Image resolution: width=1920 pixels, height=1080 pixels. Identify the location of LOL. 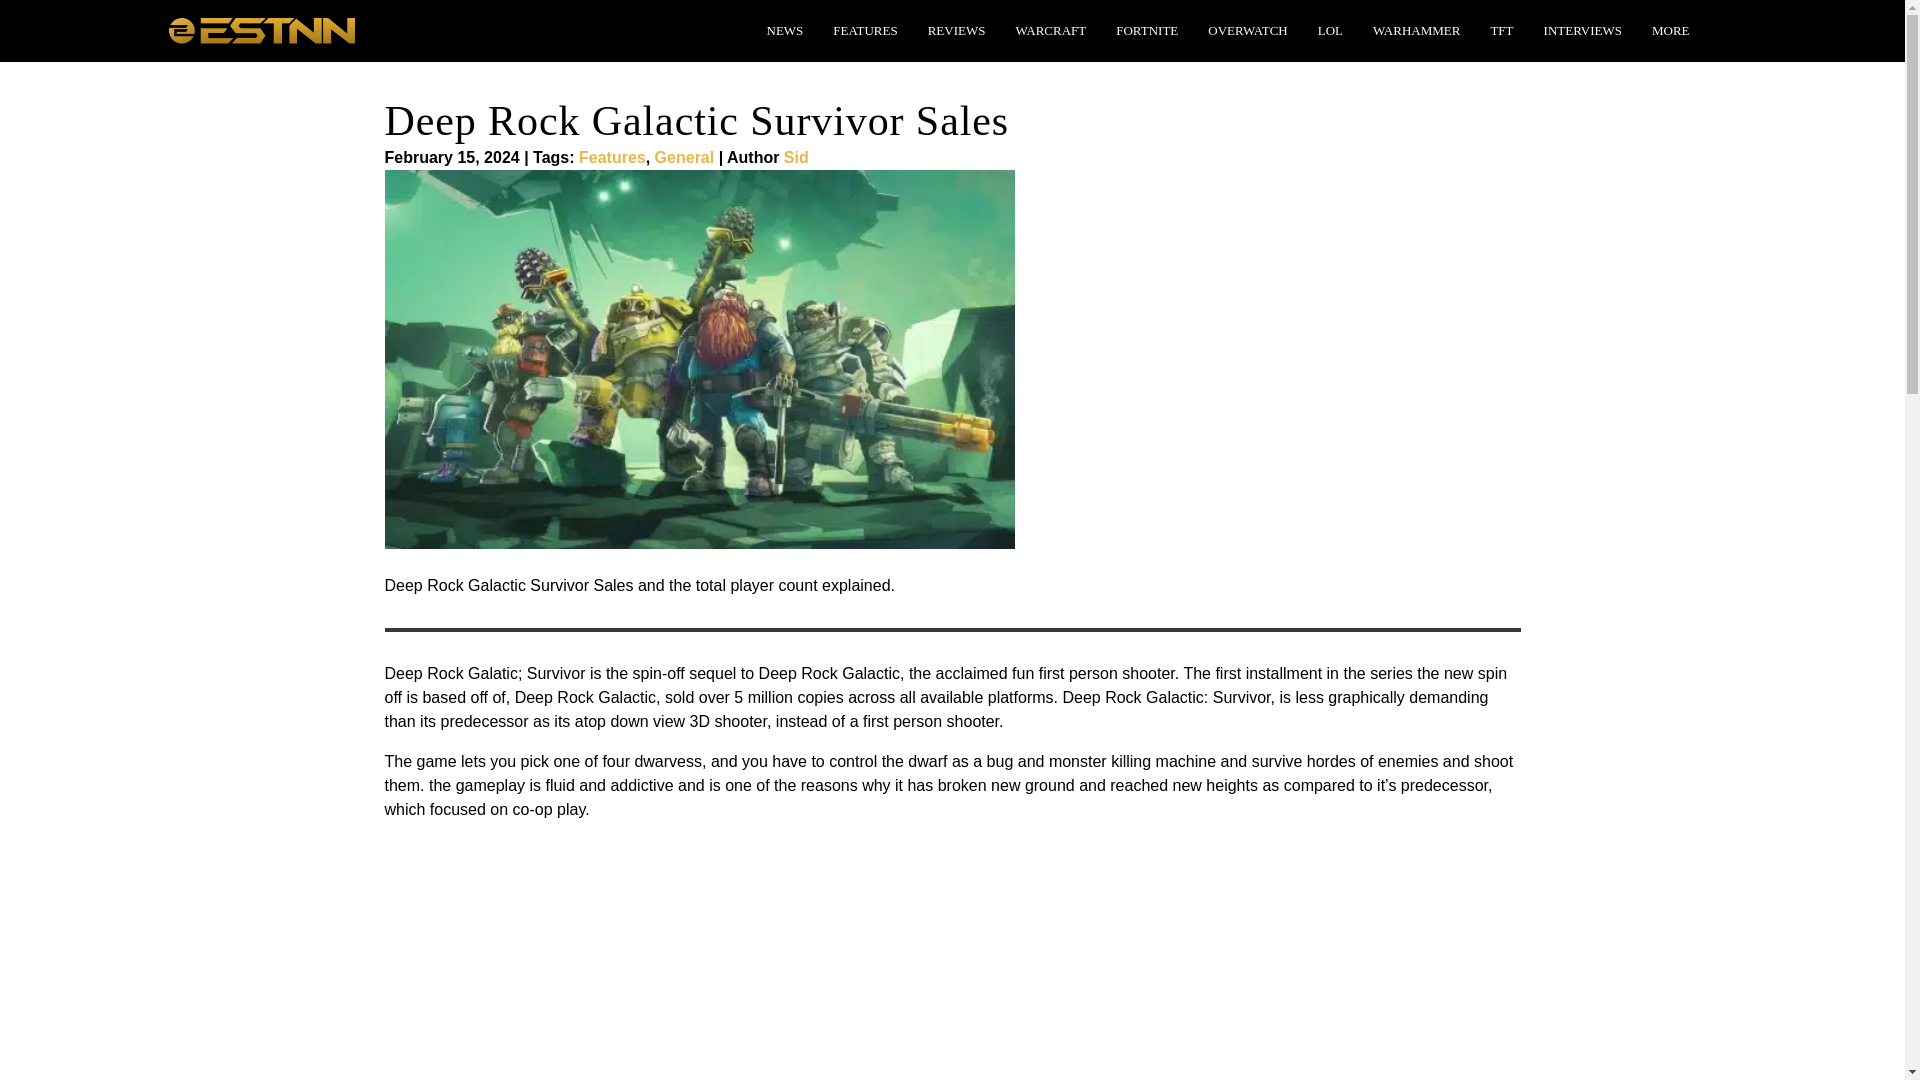
(1330, 30).